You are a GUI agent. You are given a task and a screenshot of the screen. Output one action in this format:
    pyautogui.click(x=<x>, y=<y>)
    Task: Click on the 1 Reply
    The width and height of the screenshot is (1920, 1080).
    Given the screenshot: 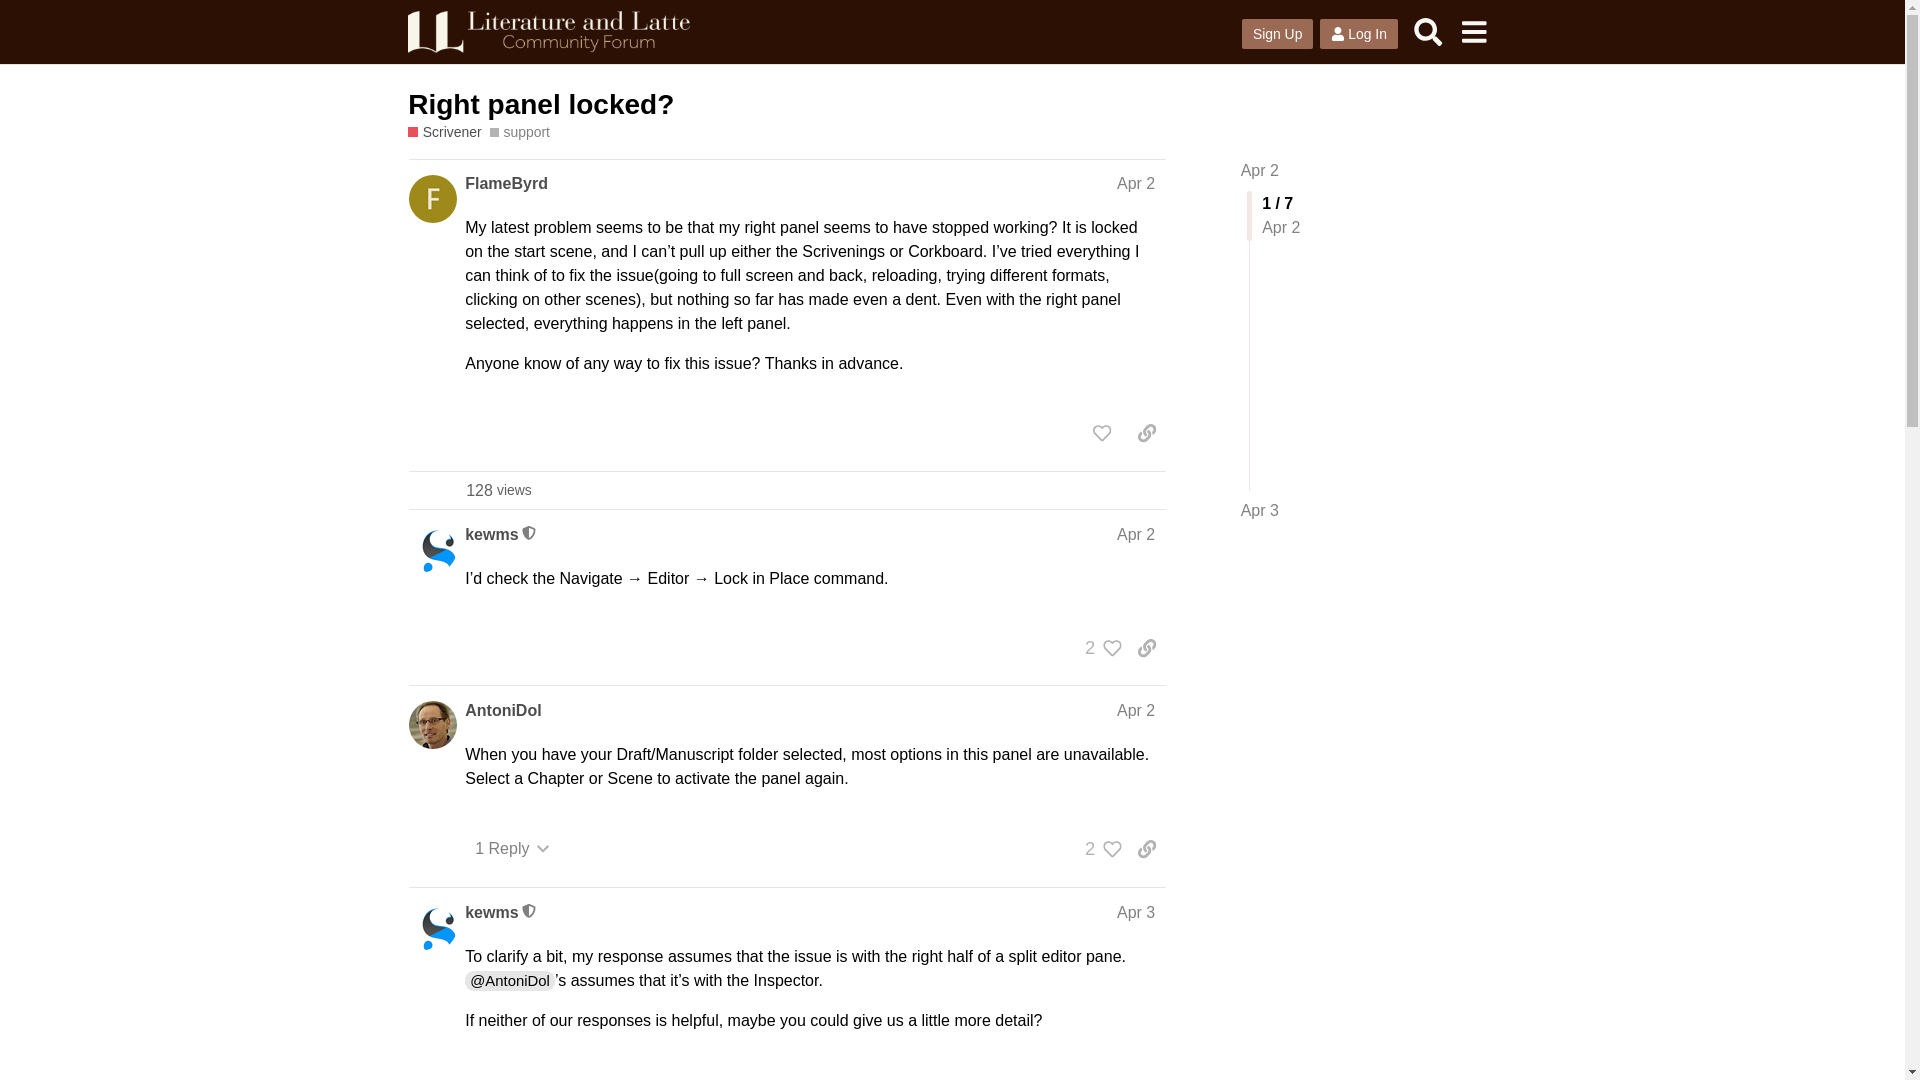 What is the action you would take?
    pyautogui.click(x=511, y=848)
    